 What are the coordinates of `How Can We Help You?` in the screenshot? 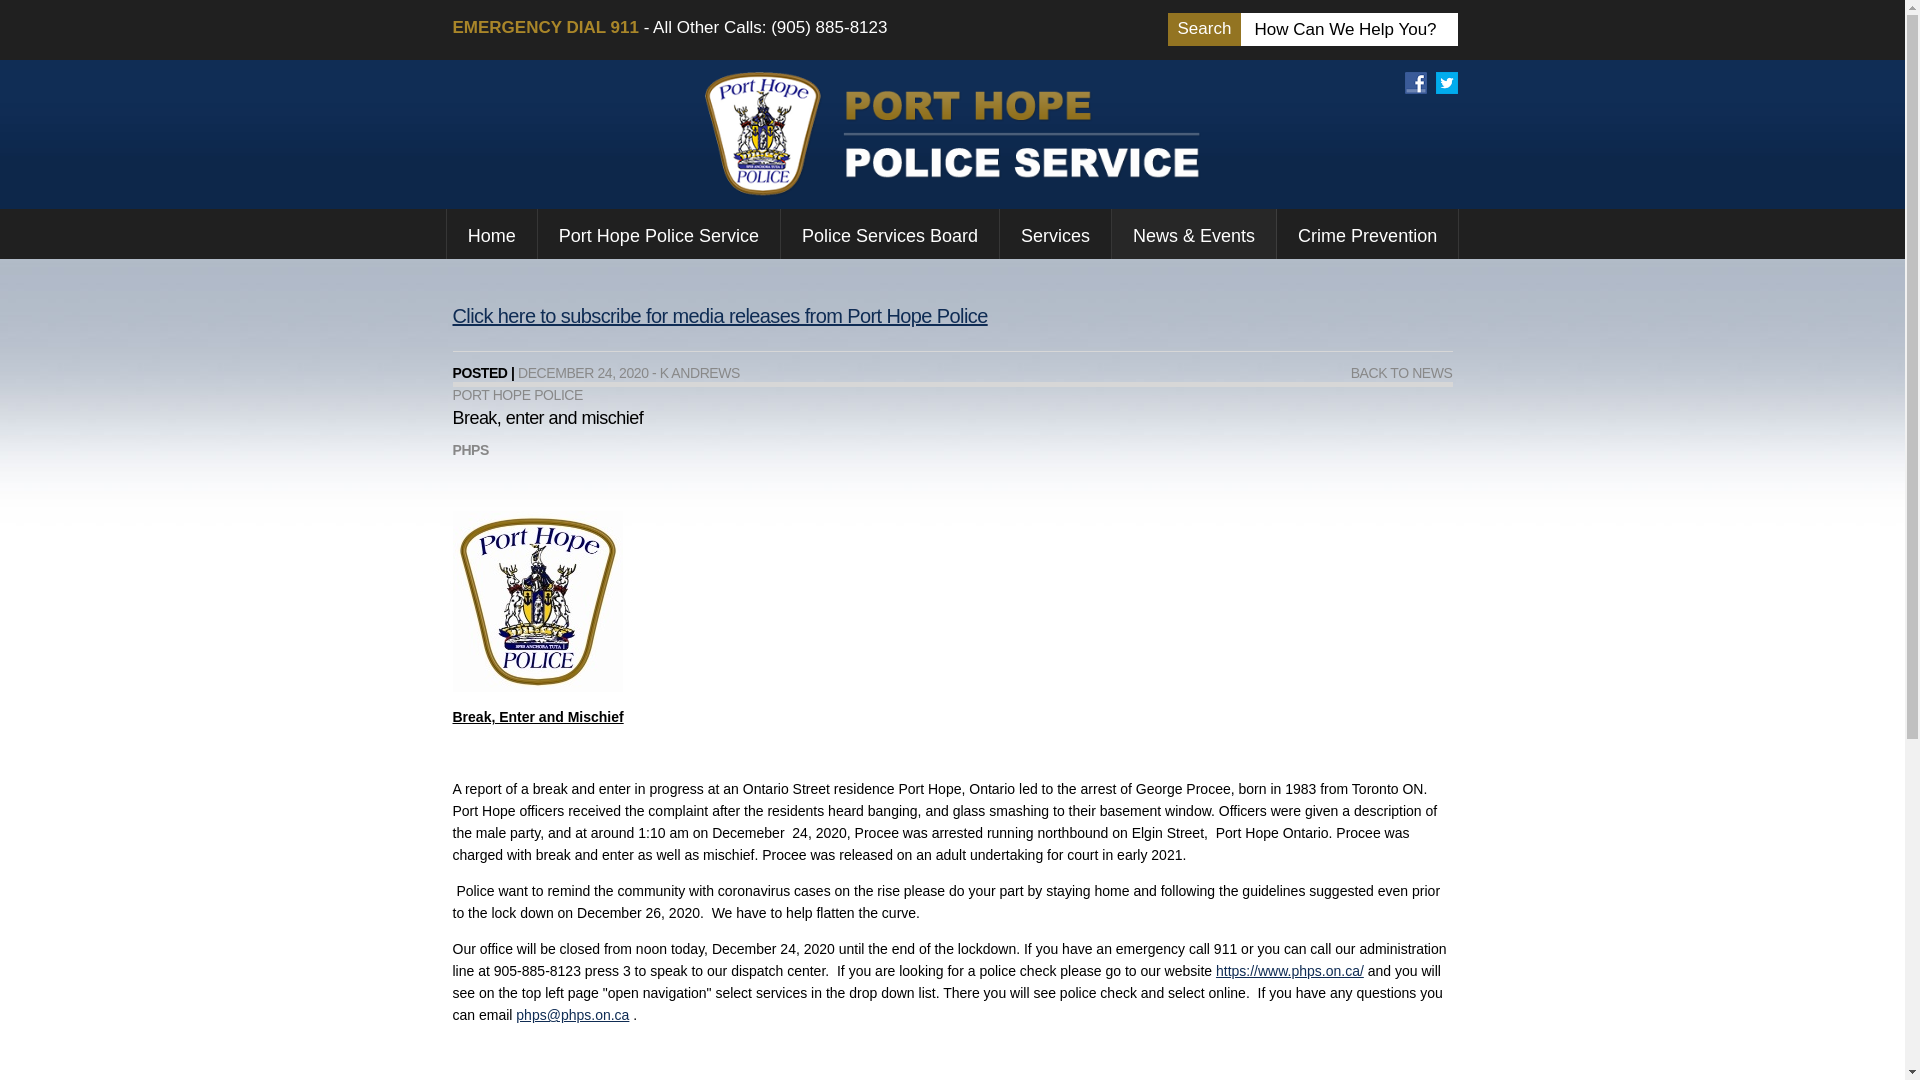 It's located at (1354, 30).